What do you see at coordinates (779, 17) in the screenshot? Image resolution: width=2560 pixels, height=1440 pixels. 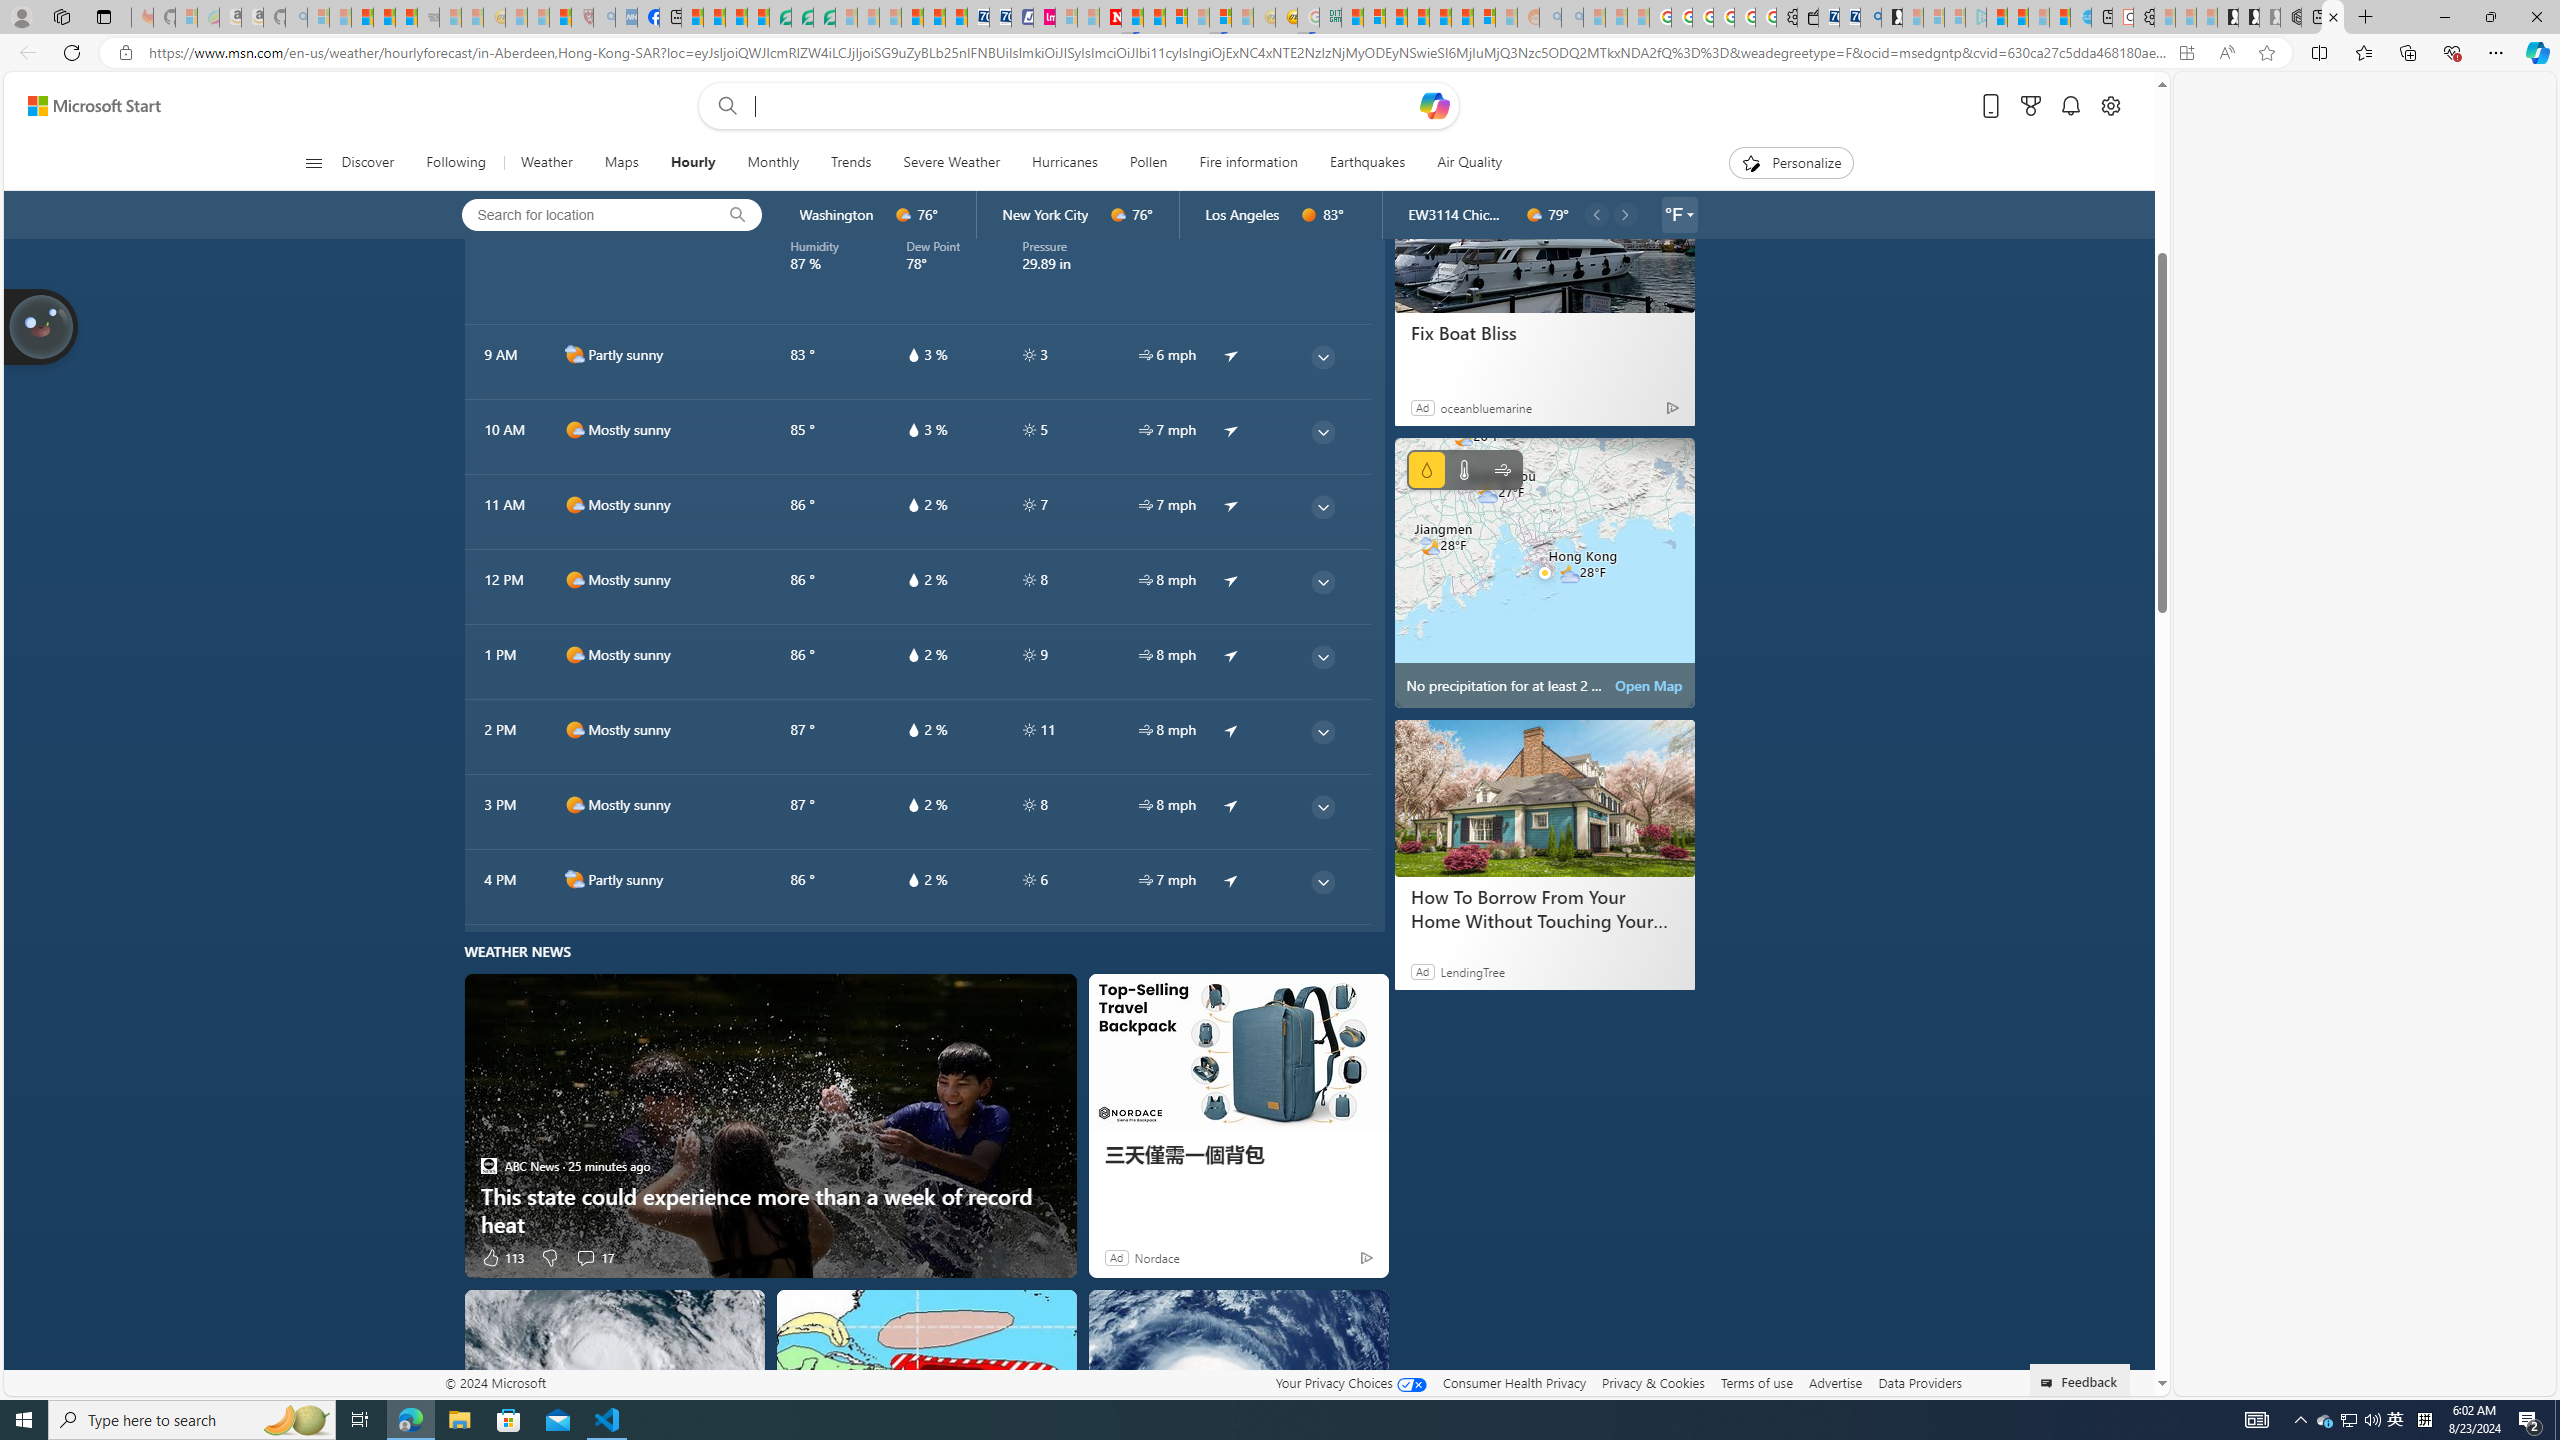 I see `LendingTree - Compare Lenders` at bounding box center [779, 17].